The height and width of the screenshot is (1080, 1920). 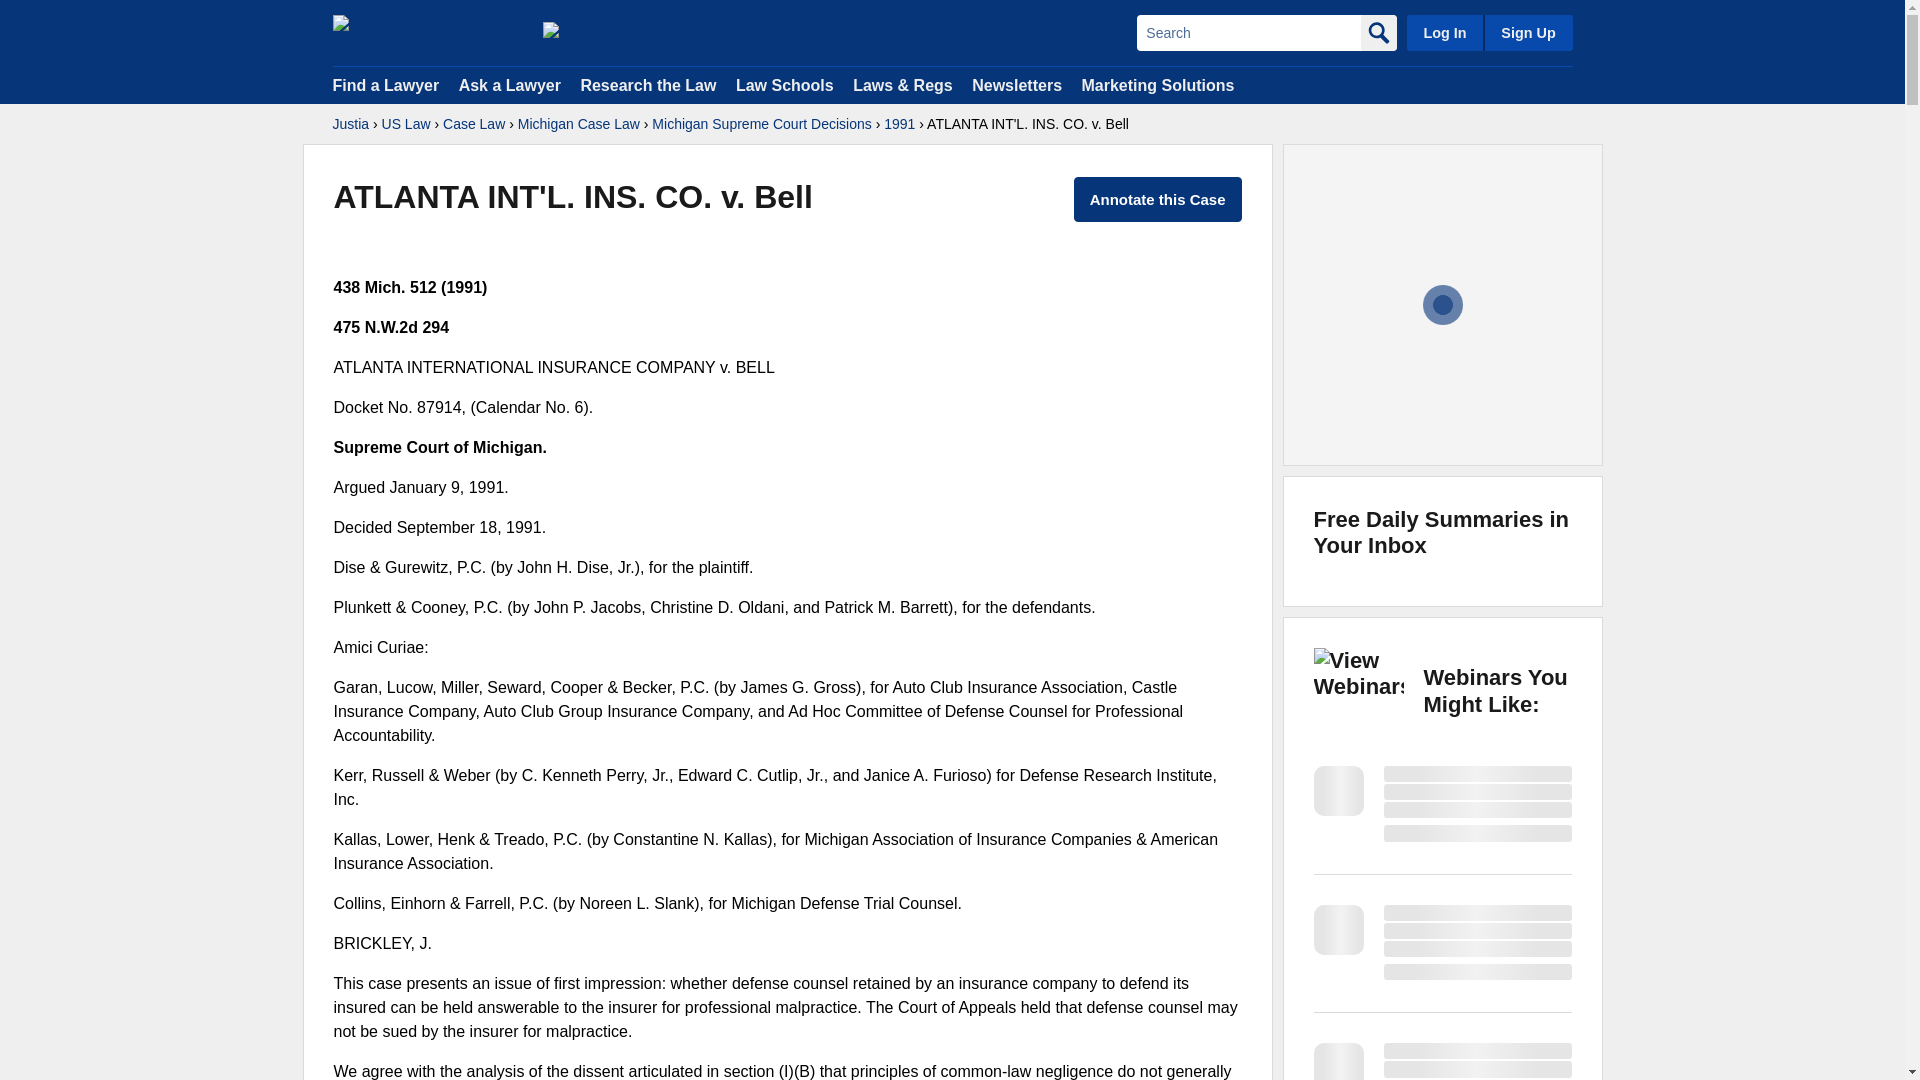 I want to click on Newsletters, so click(x=1016, y=84).